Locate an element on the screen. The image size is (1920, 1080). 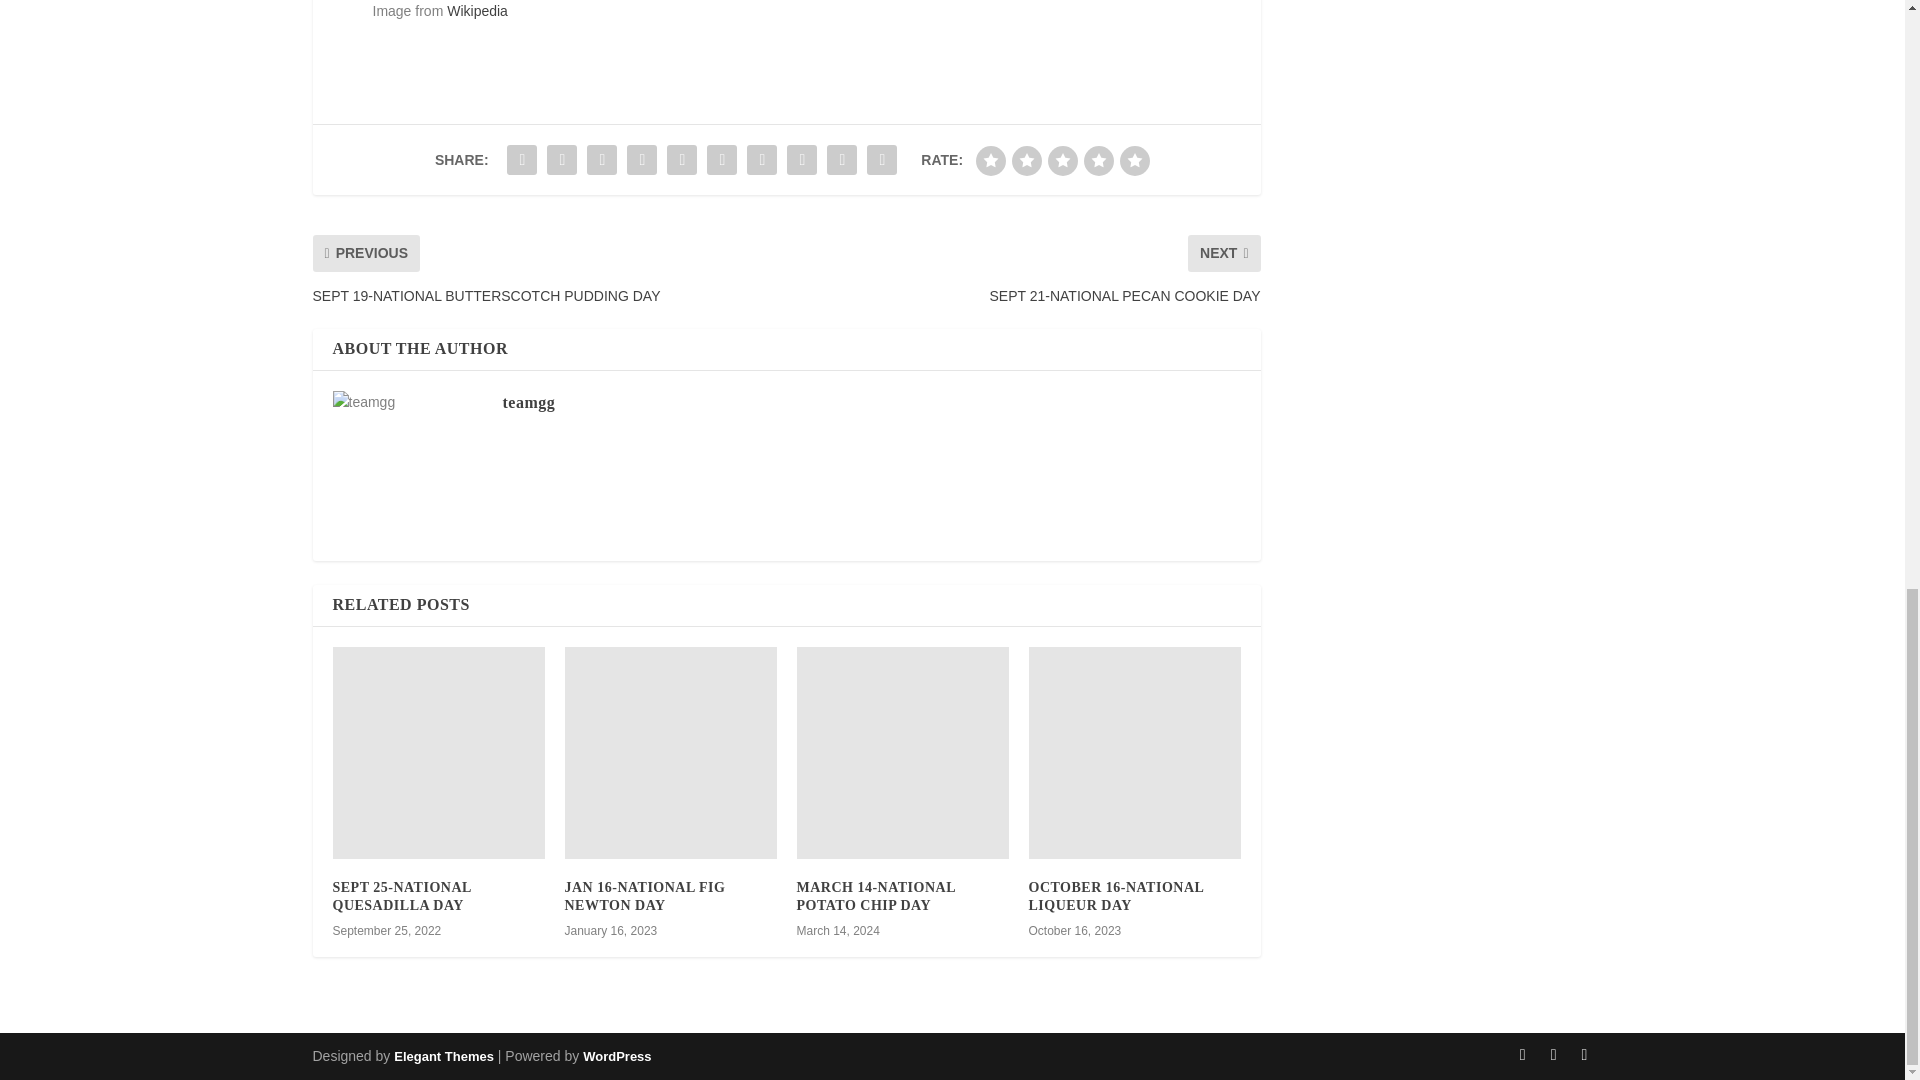
teamgg is located at coordinates (528, 402).